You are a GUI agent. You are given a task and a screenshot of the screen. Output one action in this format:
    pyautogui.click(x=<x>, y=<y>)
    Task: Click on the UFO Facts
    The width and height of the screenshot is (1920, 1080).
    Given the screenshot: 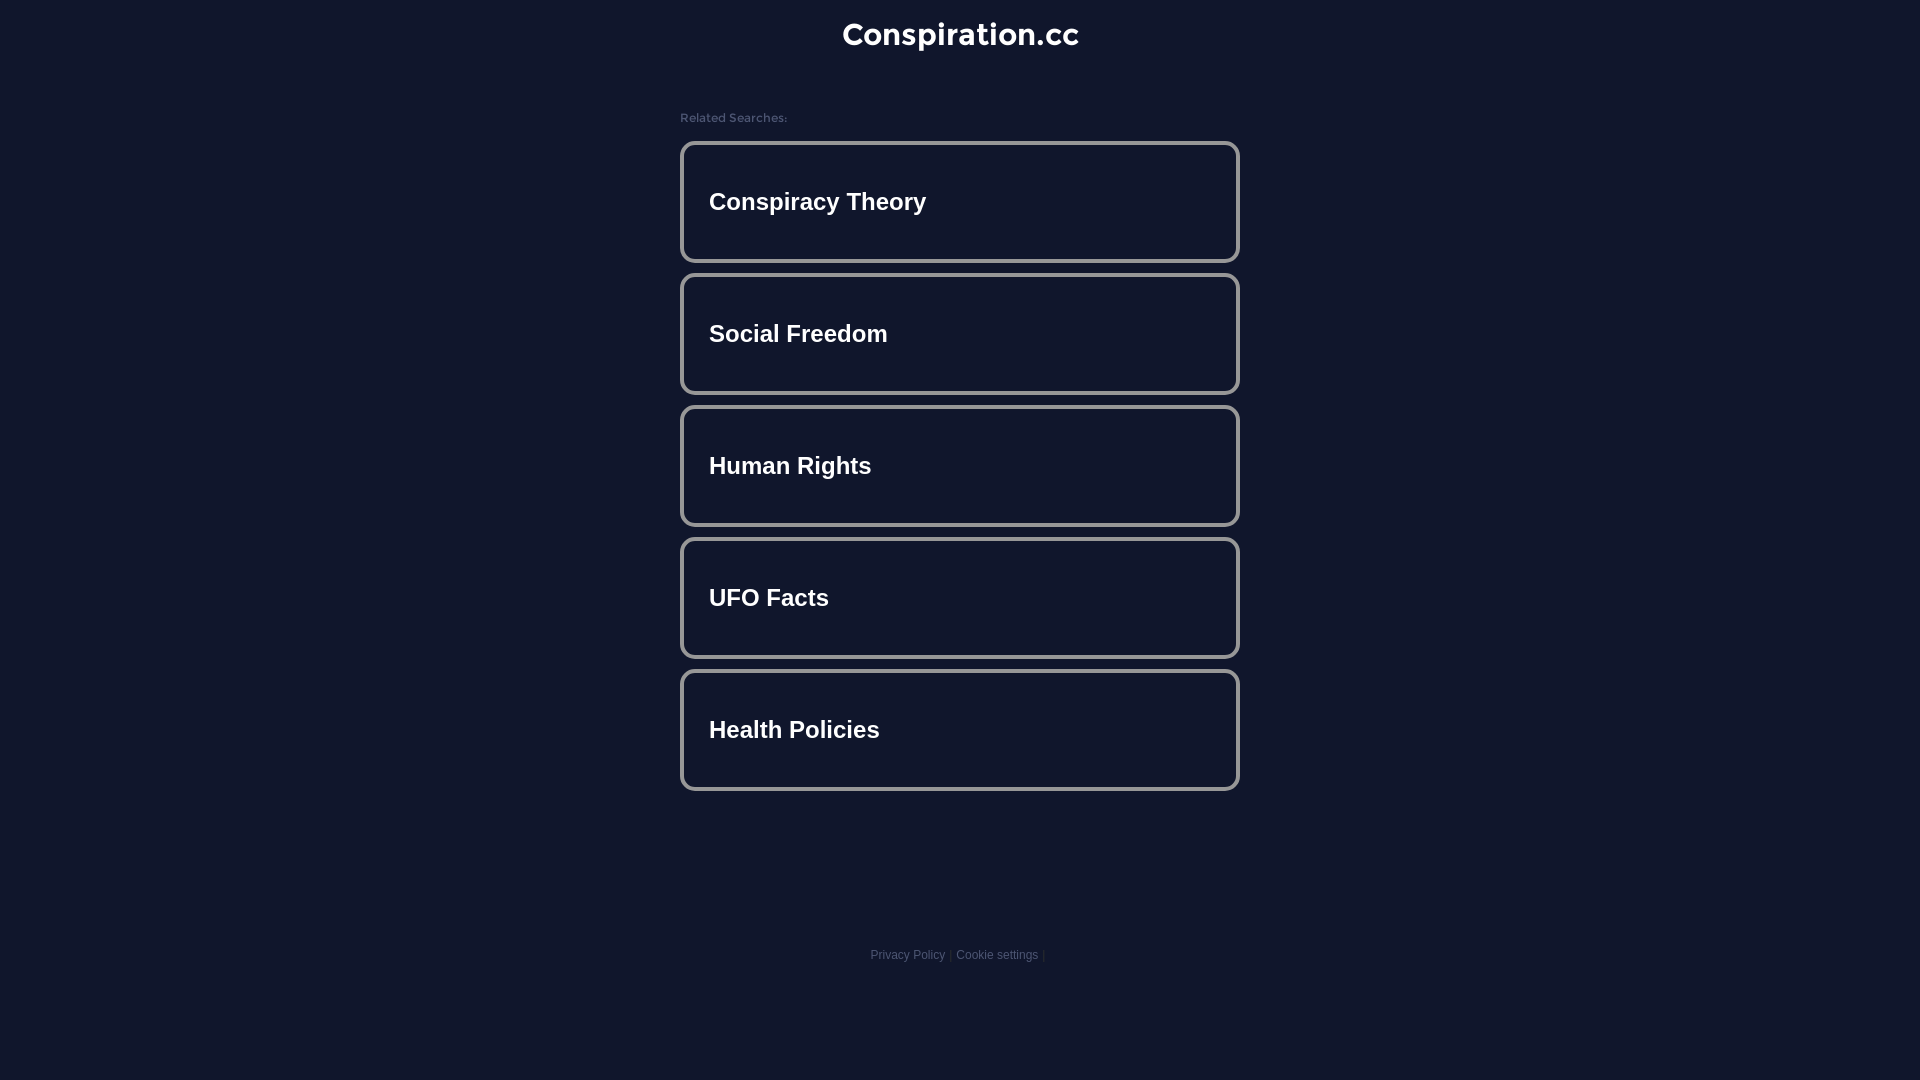 What is the action you would take?
    pyautogui.click(x=960, y=598)
    